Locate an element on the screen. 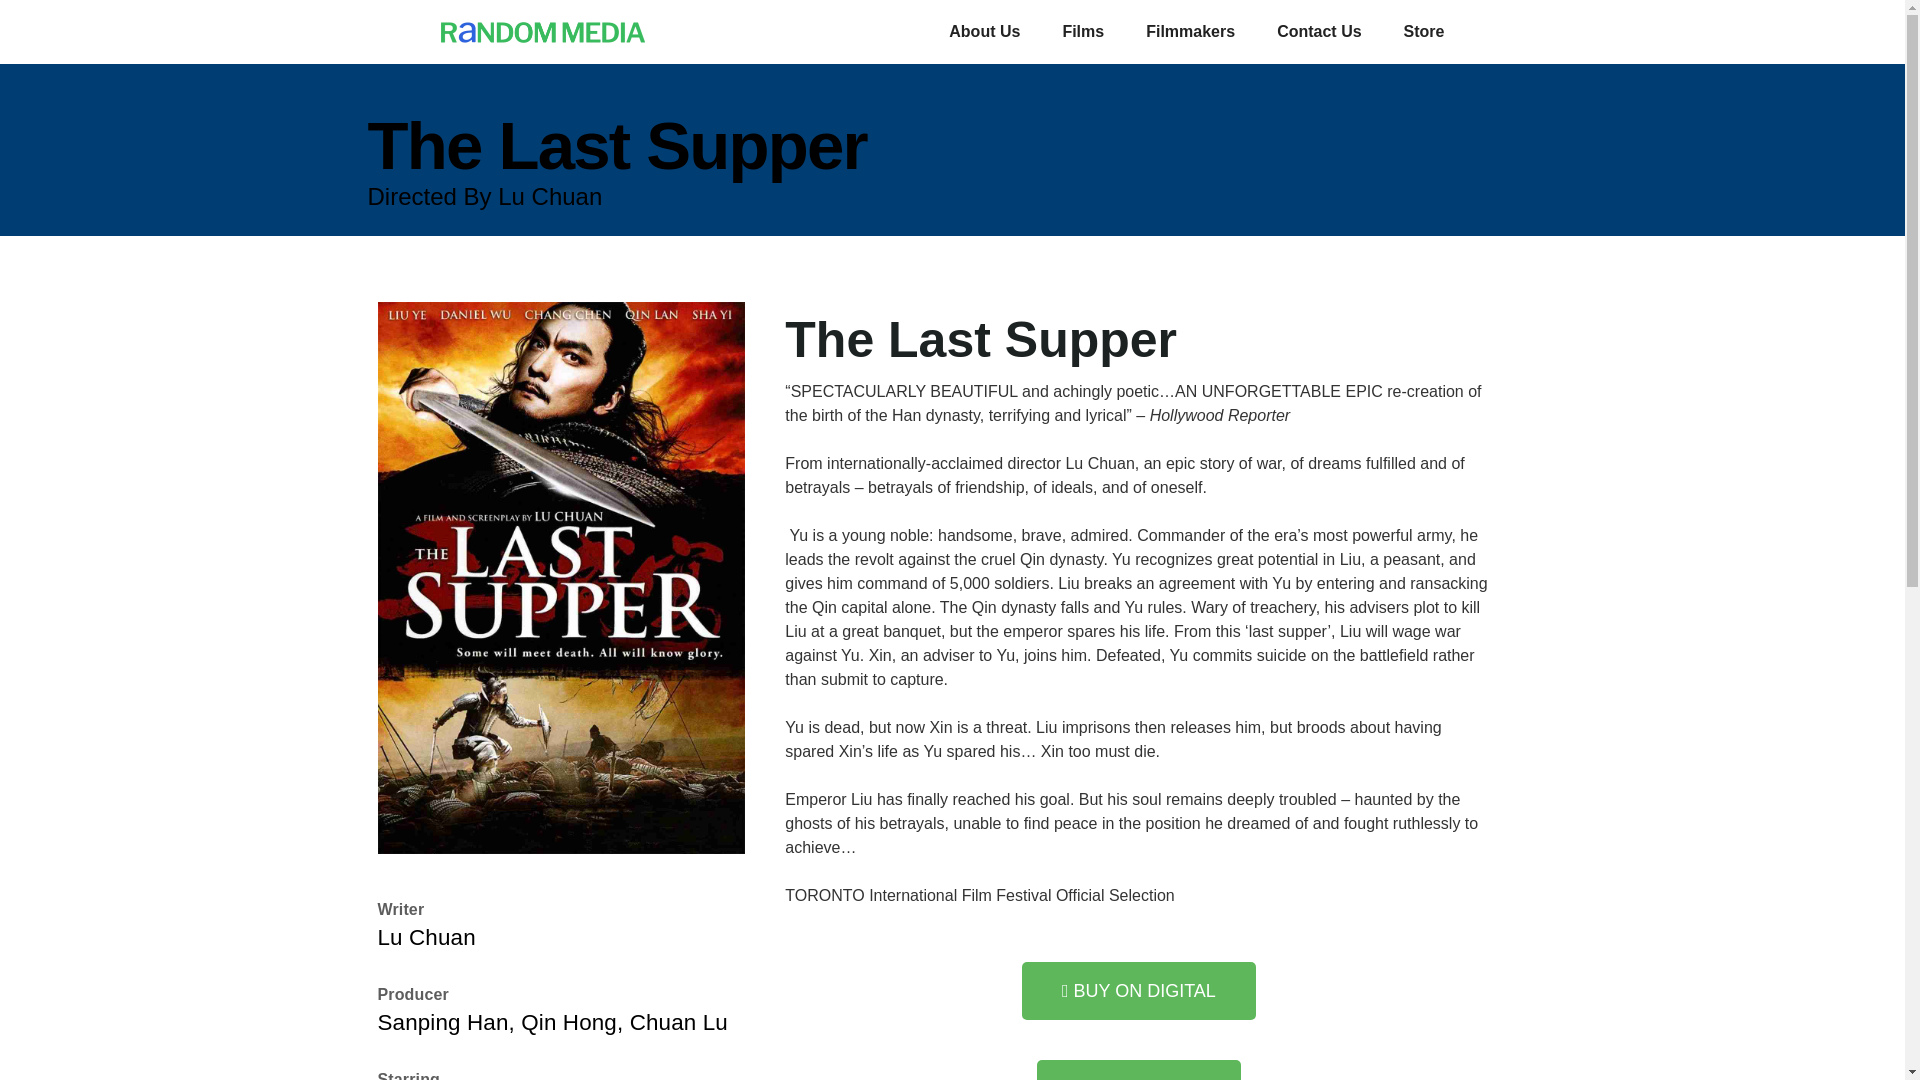 The width and height of the screenshot is (1920, 1080). About Us is located at coordinates (984, 31).